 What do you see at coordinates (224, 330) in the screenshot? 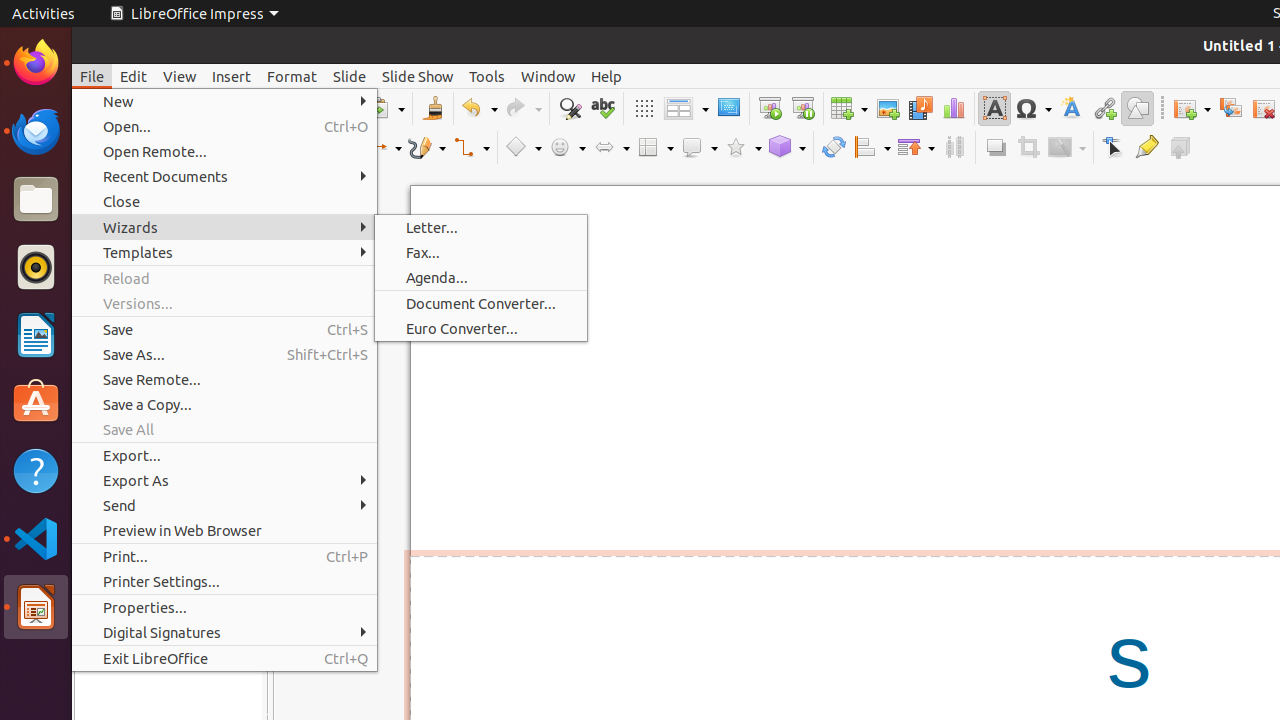
I see `Save` at bounding box center [224, 330].